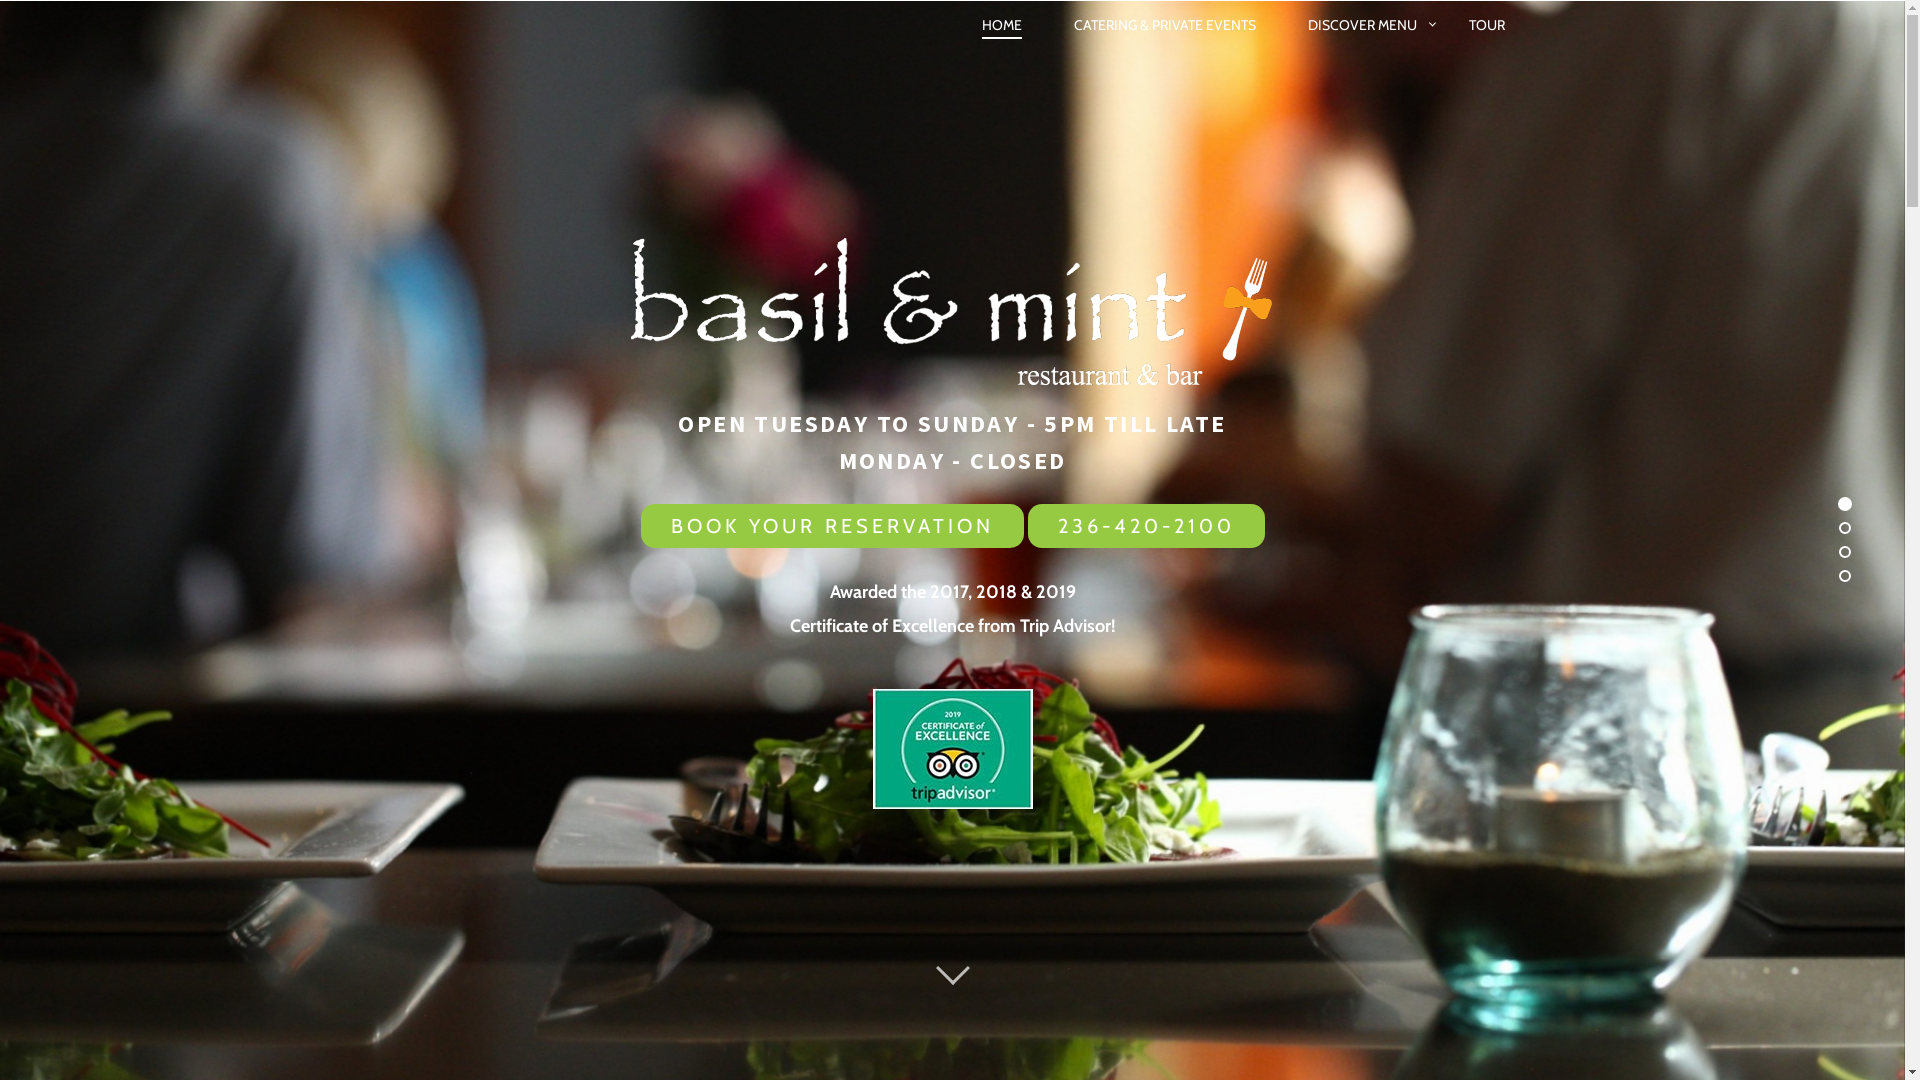 Image resolution: width=1920 pixels, height=1080 pixels. Describe the element at coordinates (1146, 526) in the screenshot. I see `236-420-2100` at that location.